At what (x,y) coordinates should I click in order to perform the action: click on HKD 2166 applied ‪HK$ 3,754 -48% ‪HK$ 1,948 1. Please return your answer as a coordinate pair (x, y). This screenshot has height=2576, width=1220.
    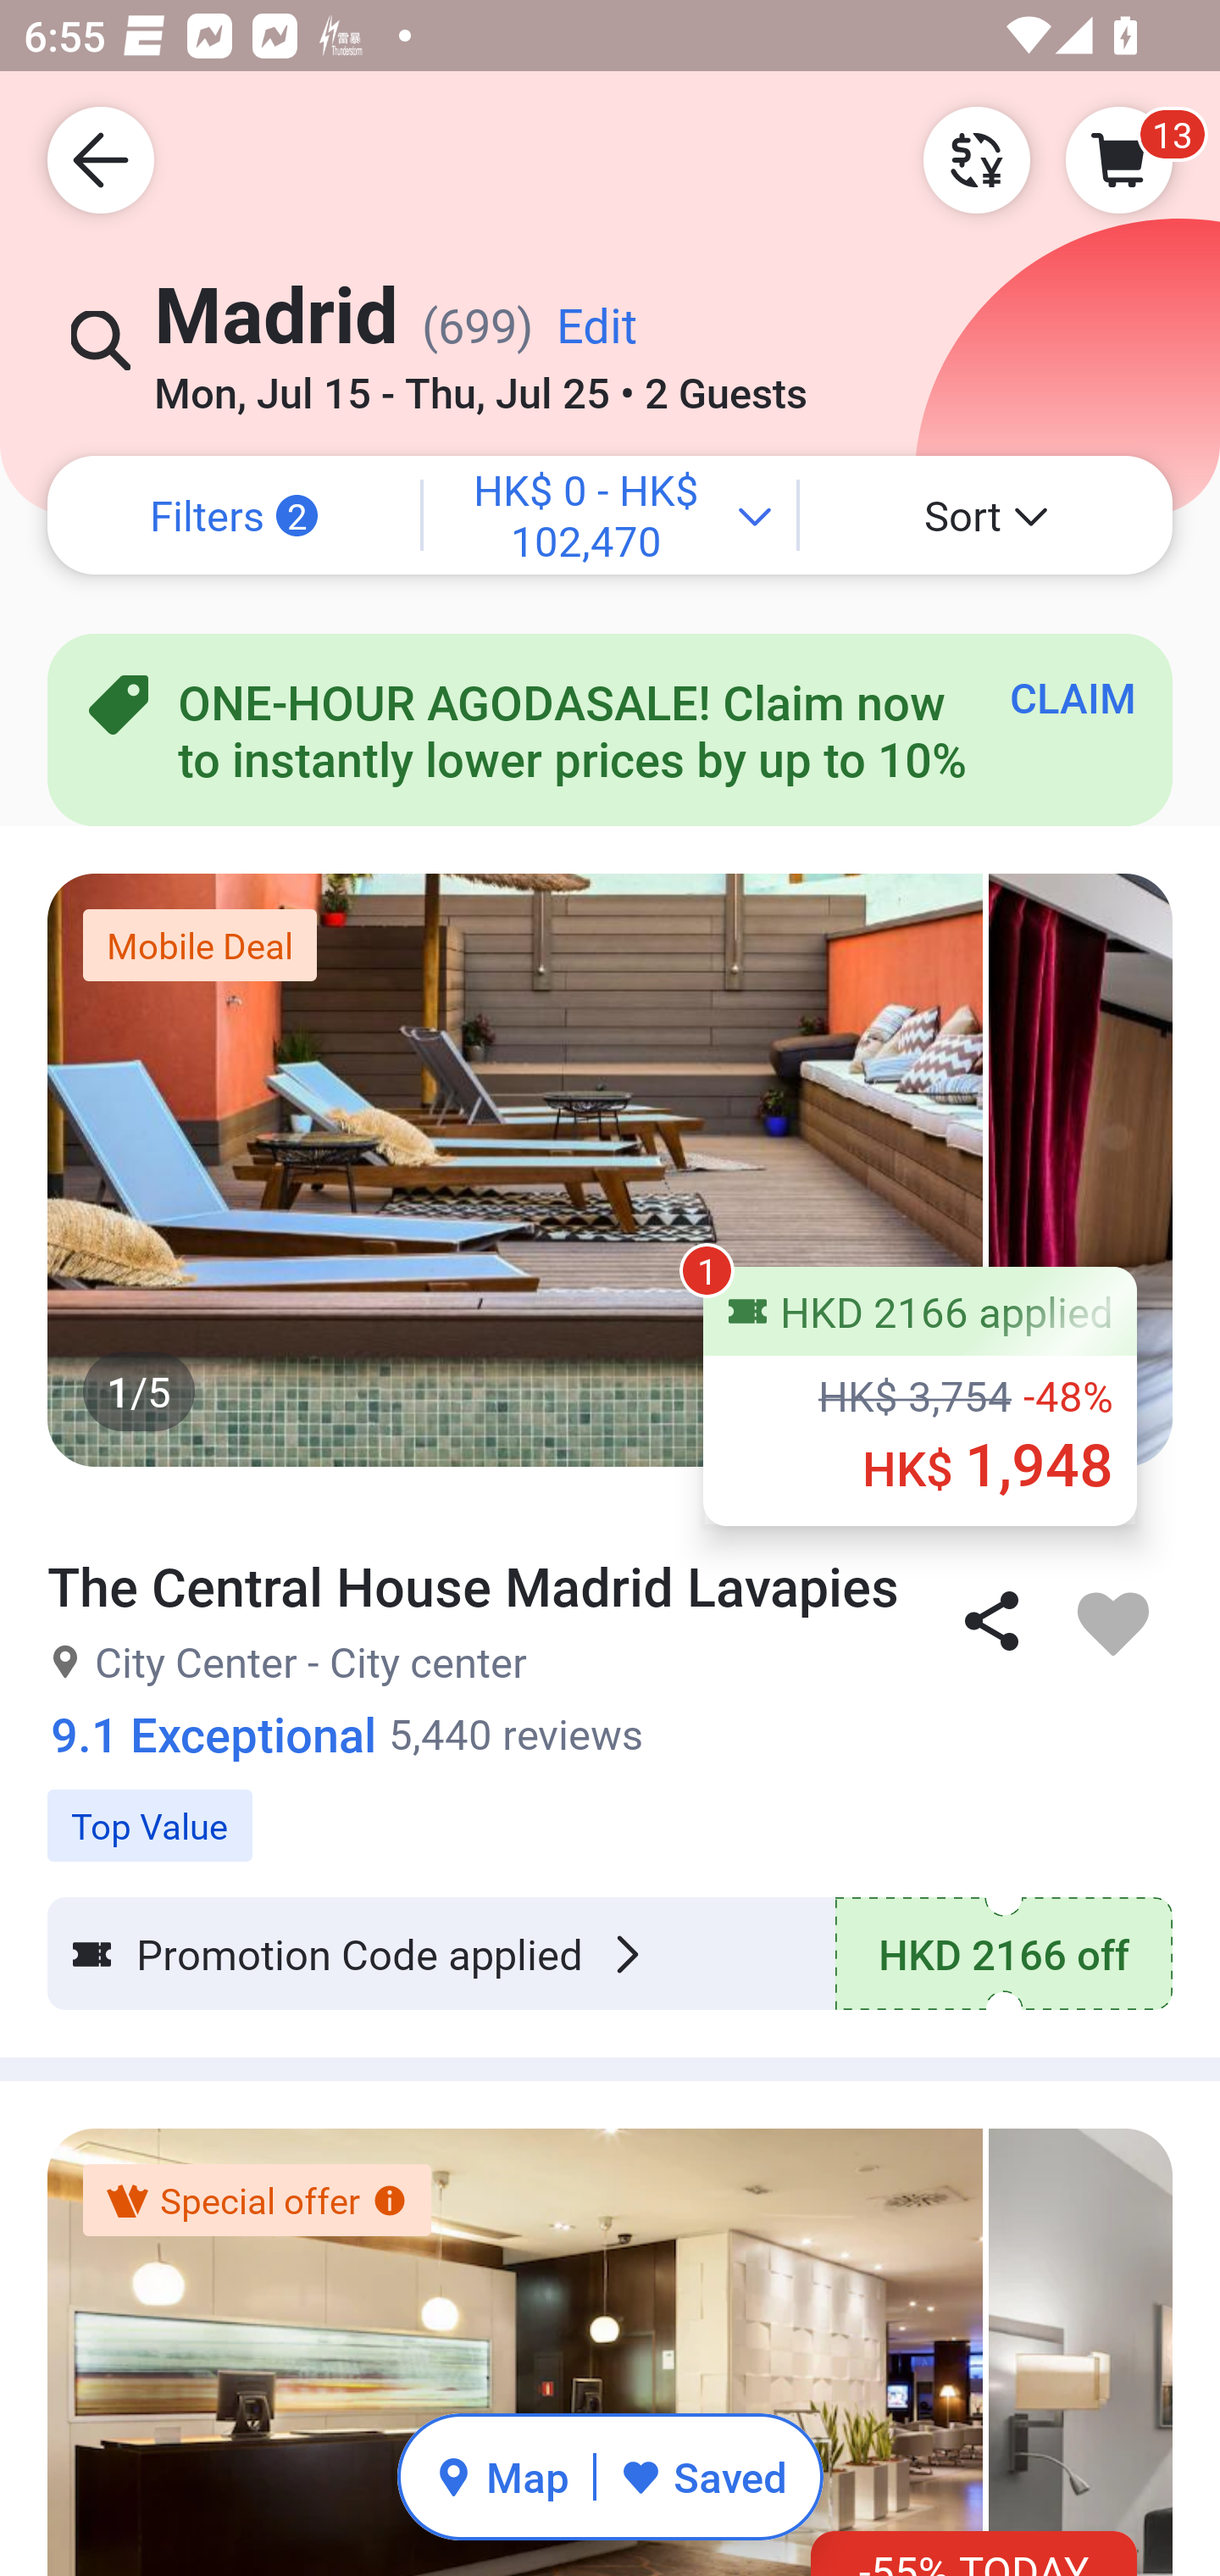
    Looking at the image, I should click on (920, 1396).